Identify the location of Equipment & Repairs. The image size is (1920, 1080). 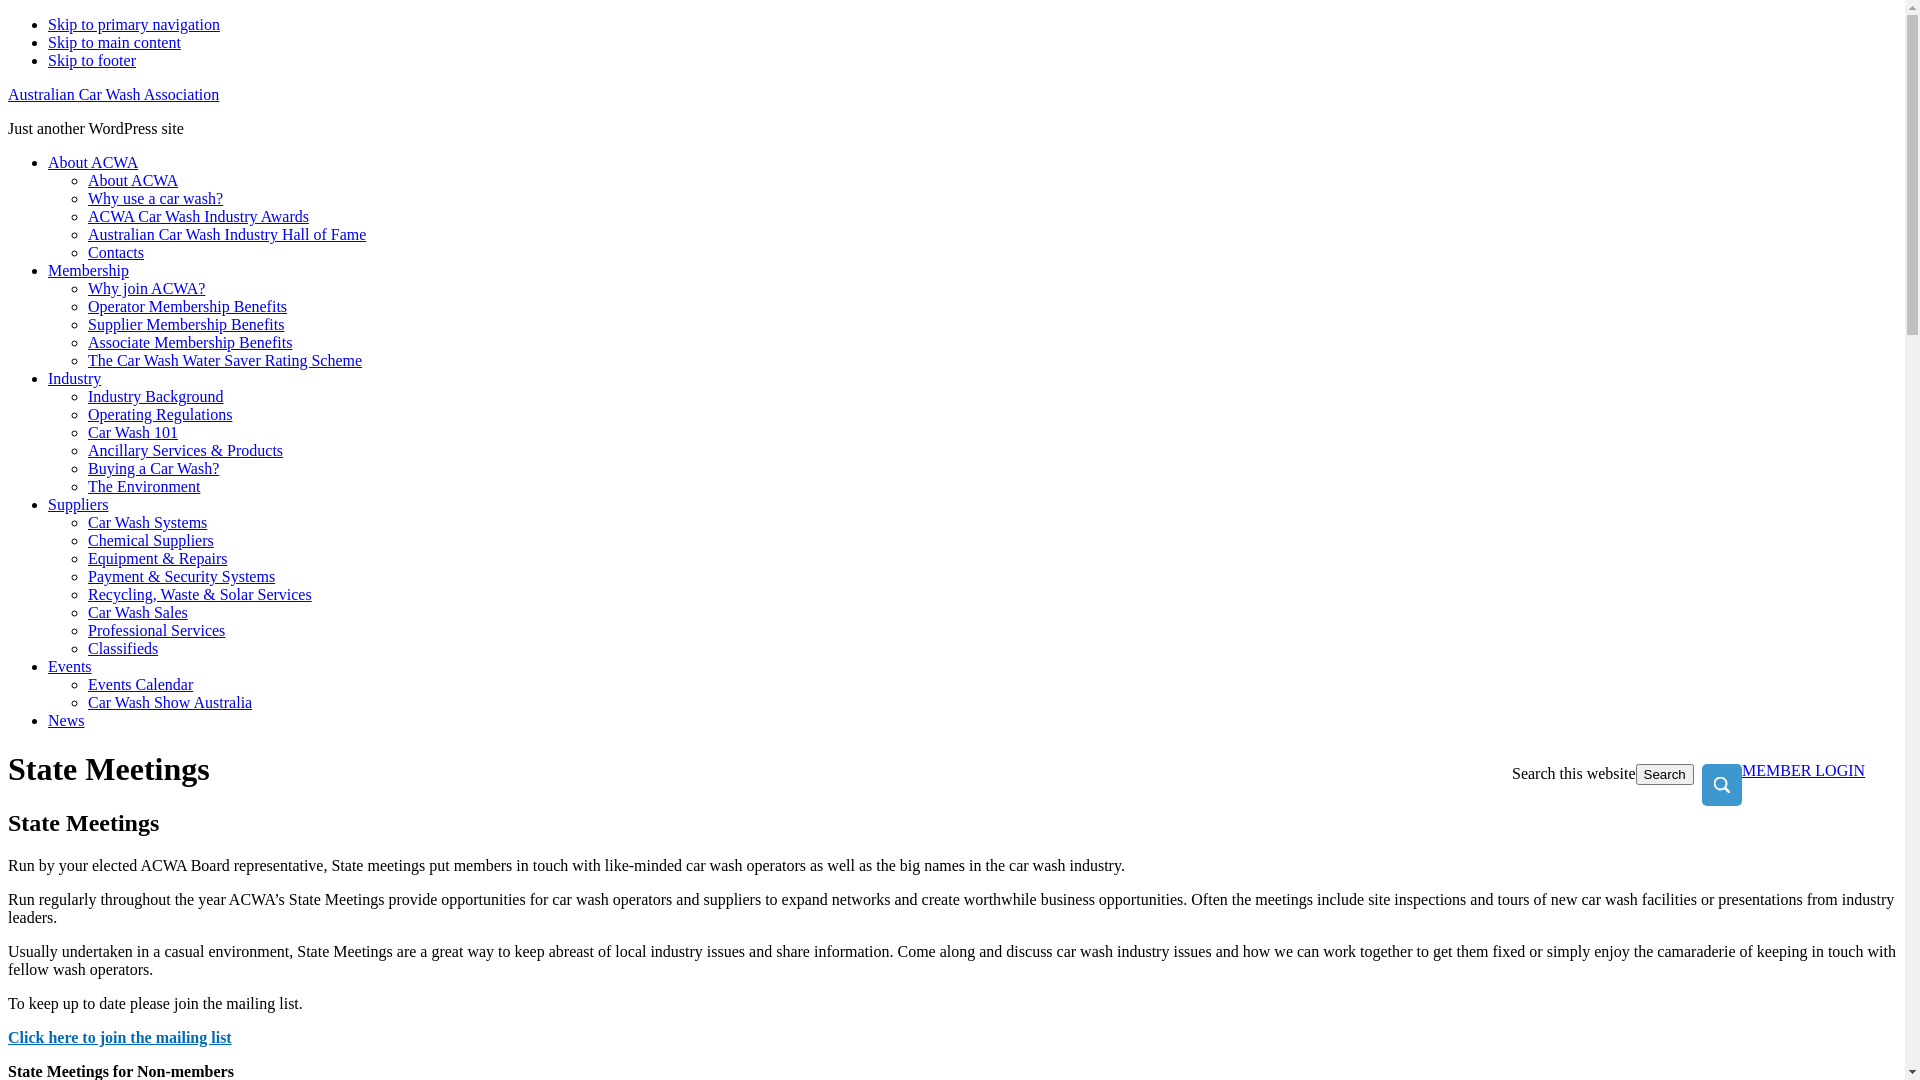
(158, 558).